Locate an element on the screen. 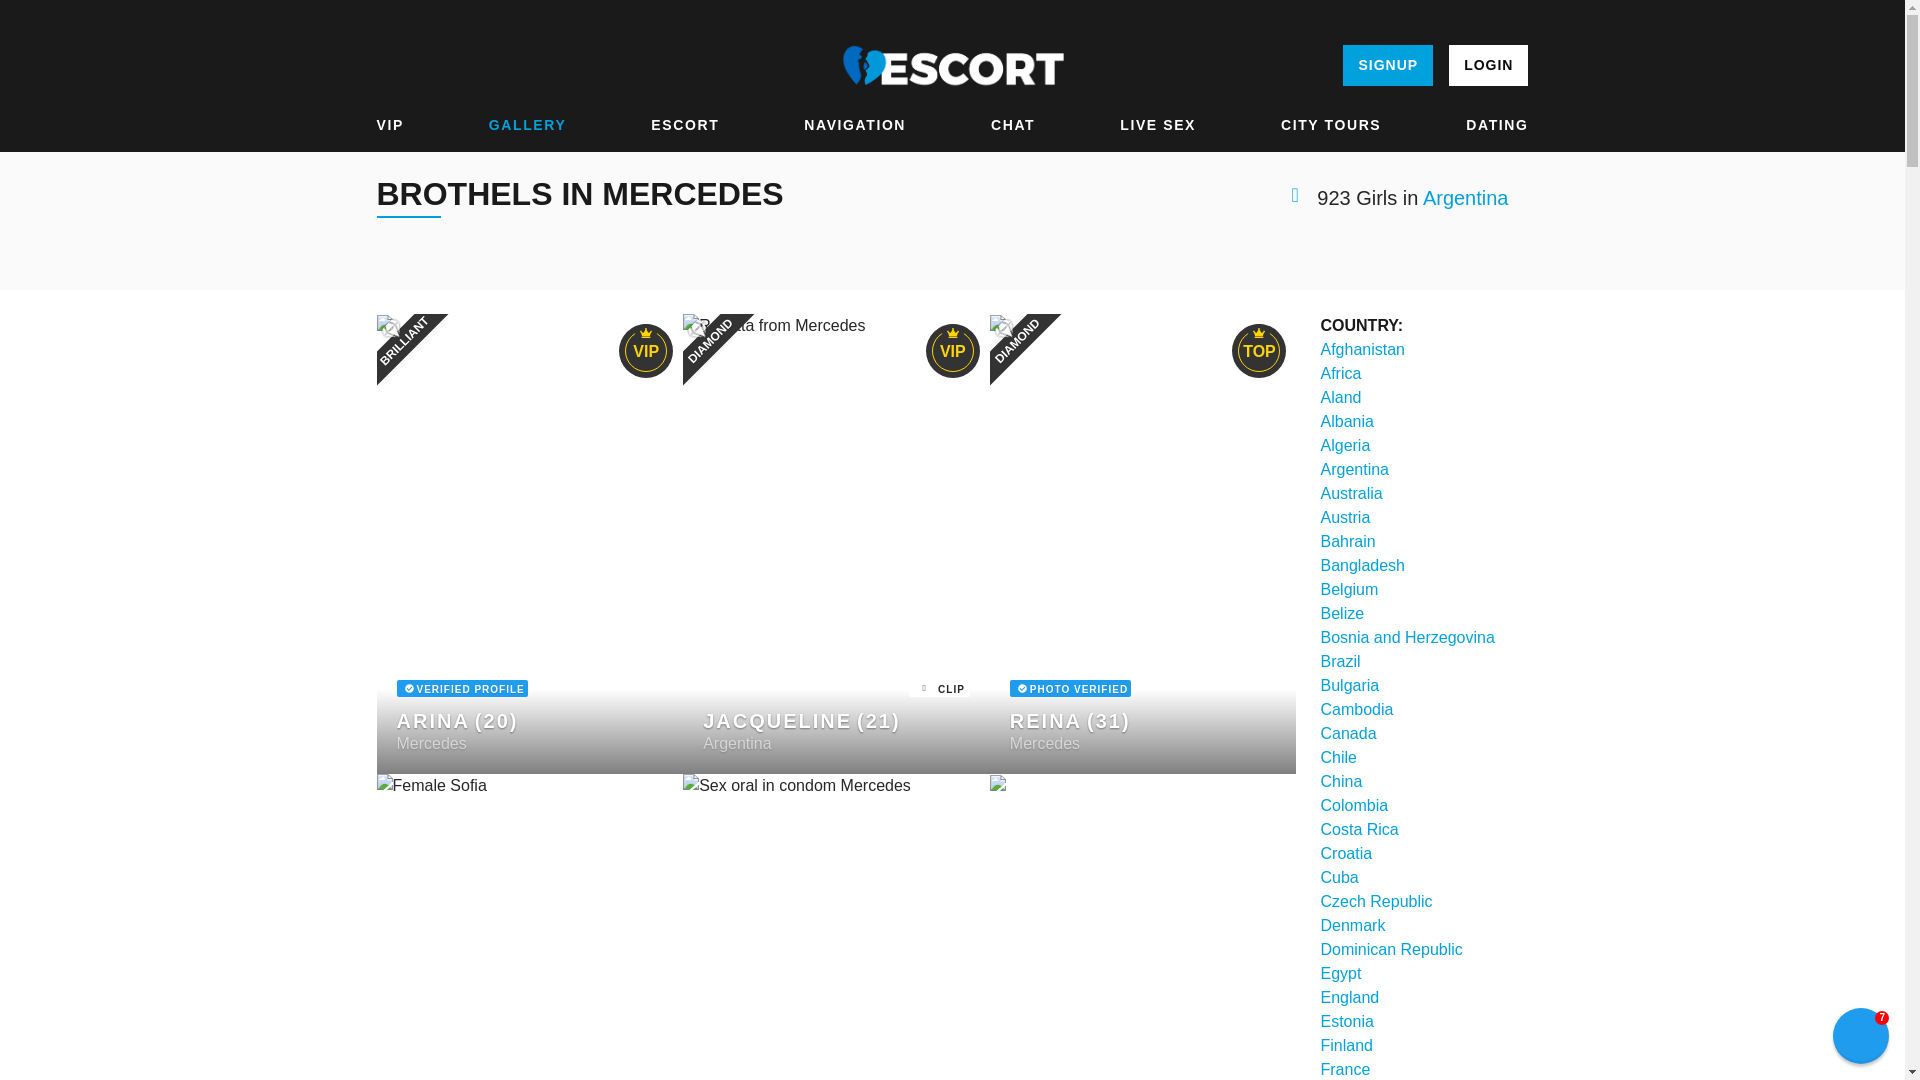  GALLERY is located at coordinates (528, 125).